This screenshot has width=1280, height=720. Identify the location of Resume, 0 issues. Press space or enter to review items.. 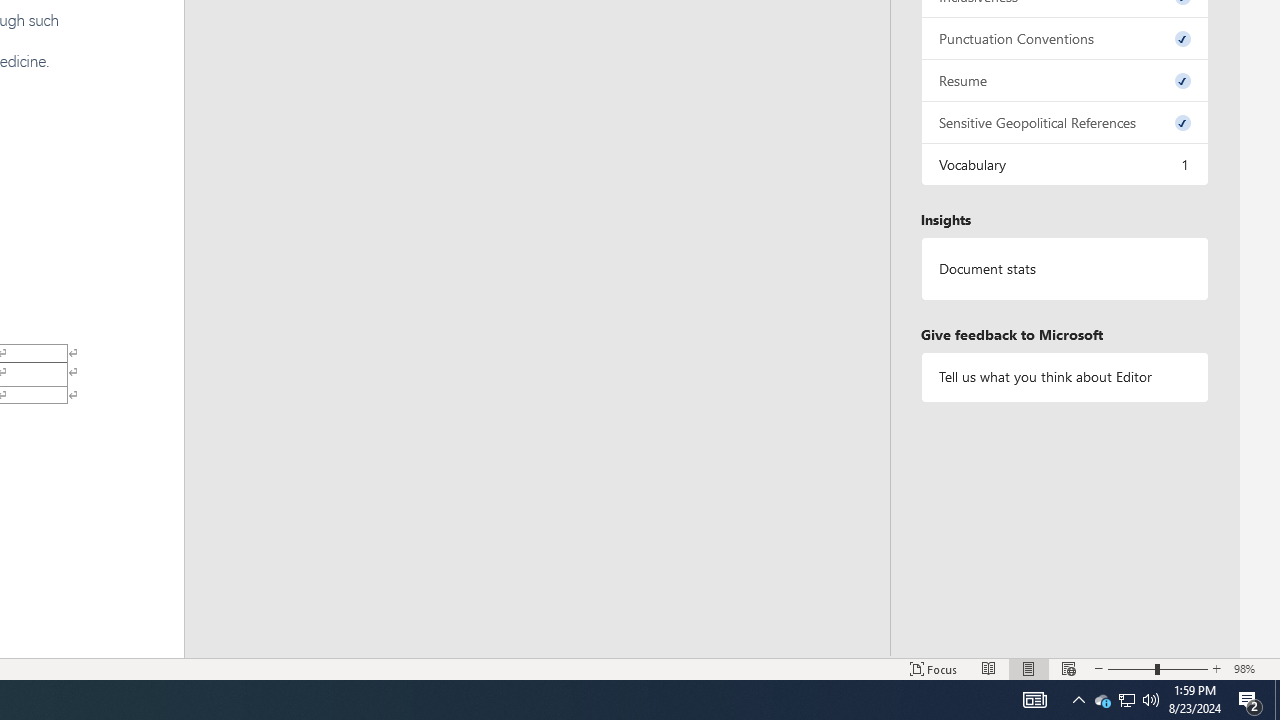
(1064, 80).